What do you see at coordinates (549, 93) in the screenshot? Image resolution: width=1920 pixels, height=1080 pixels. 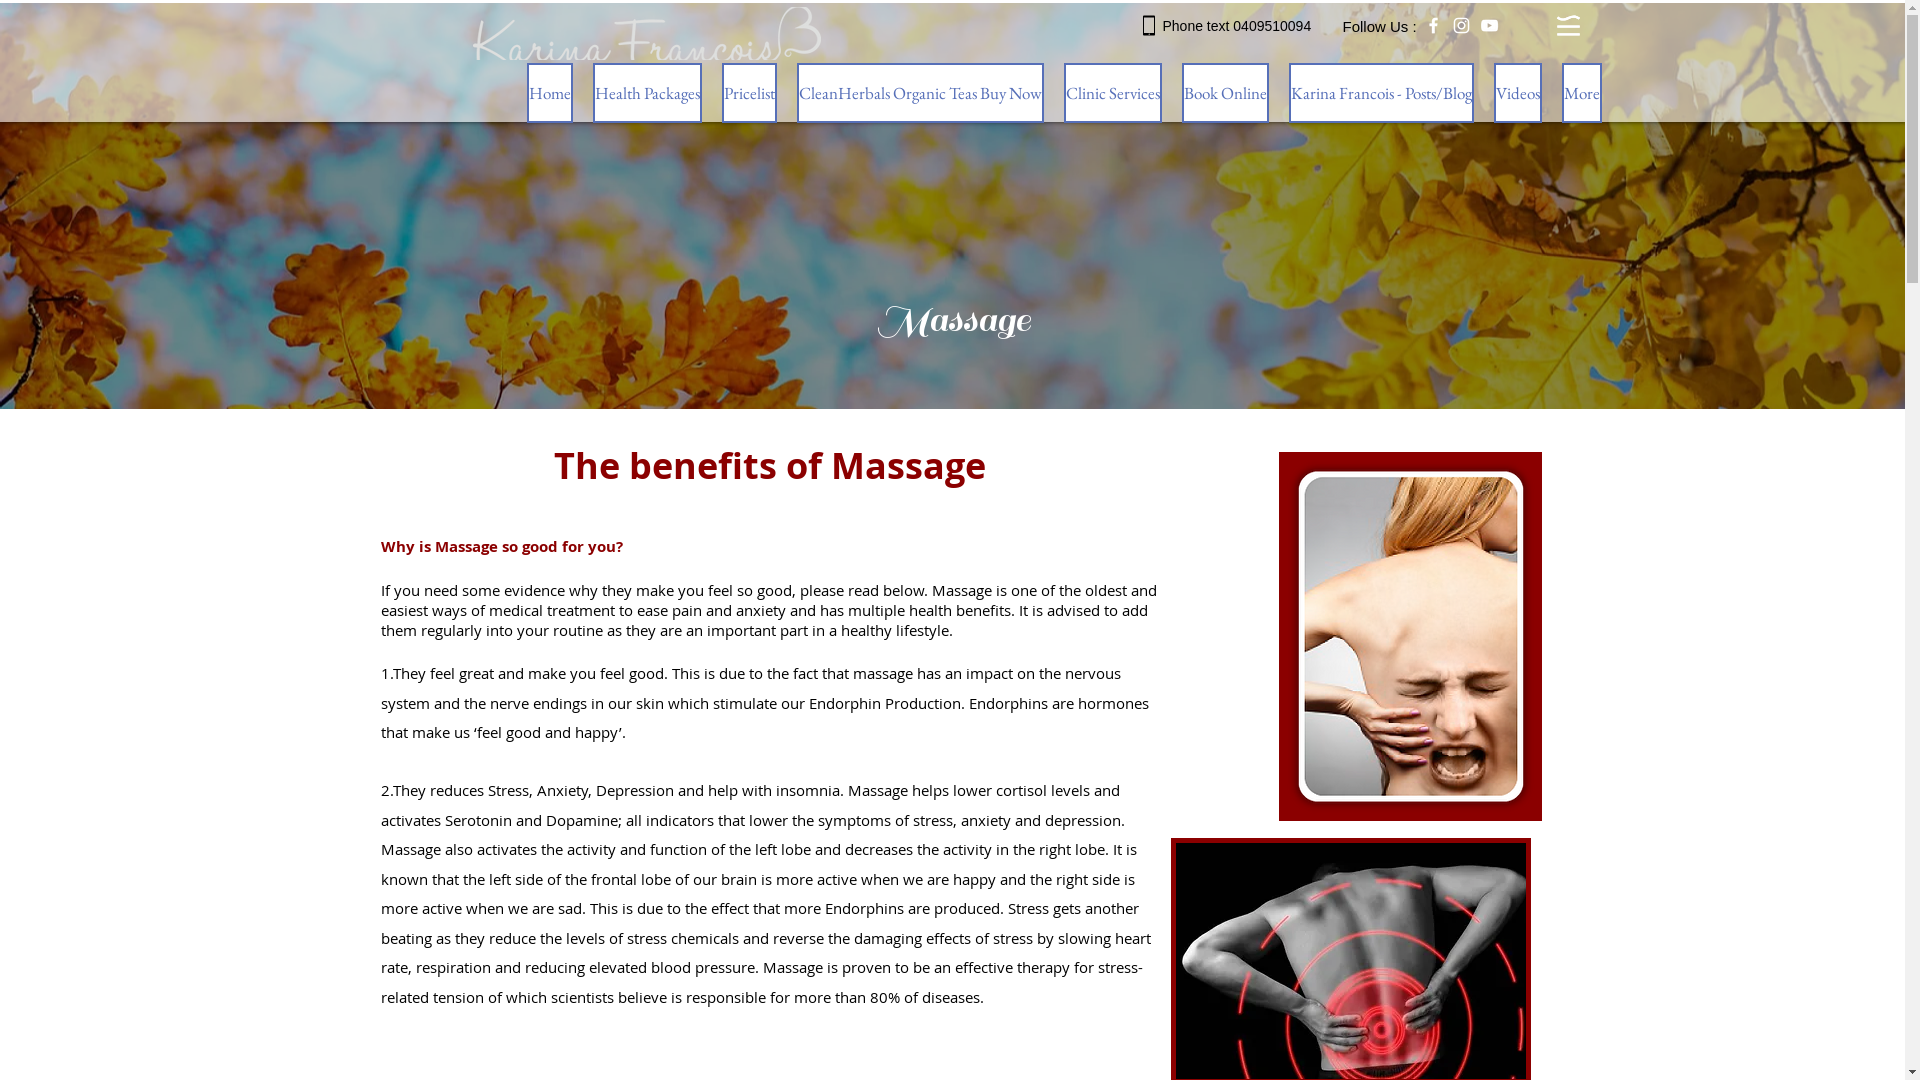 I see `Home` at bounding box center [549, 93].